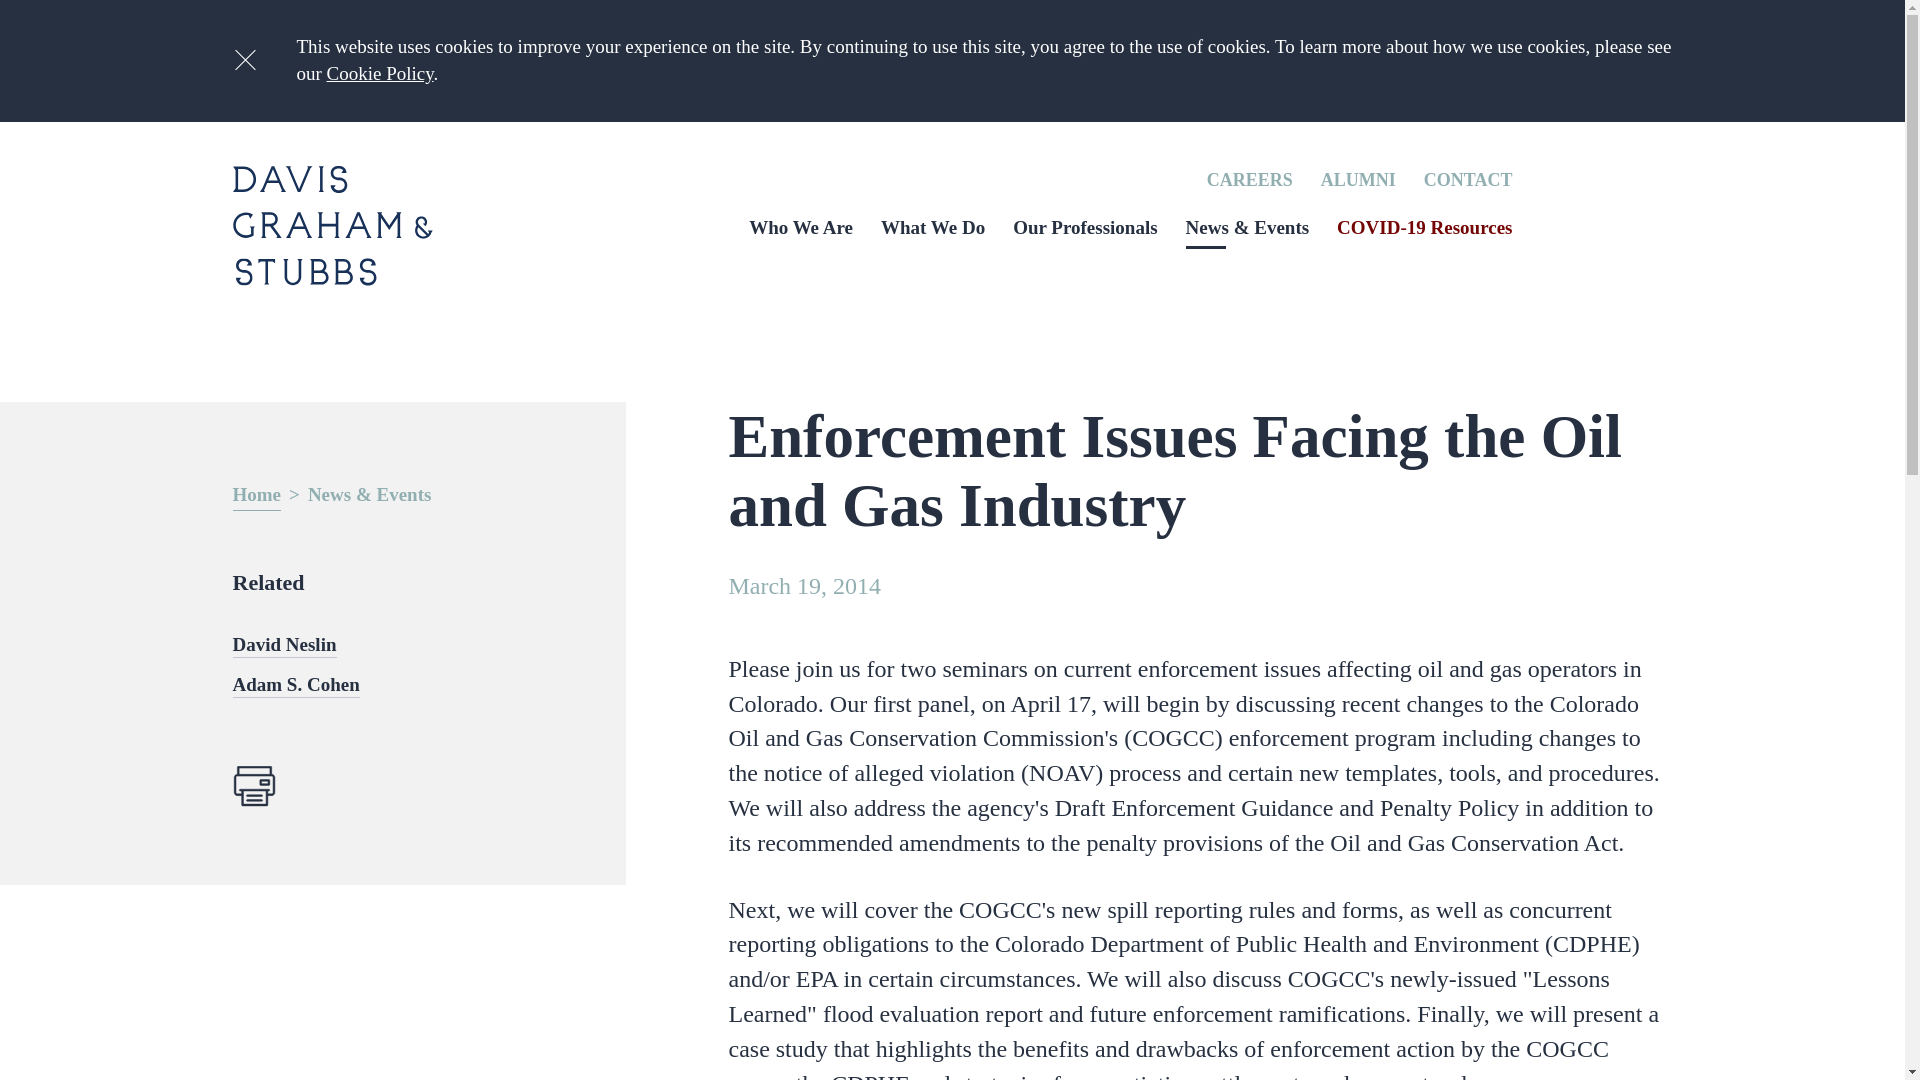 The height and width of the screenshot is (1080, 1920). I want to click on COVID-19 Resources, so click(1424, 227).